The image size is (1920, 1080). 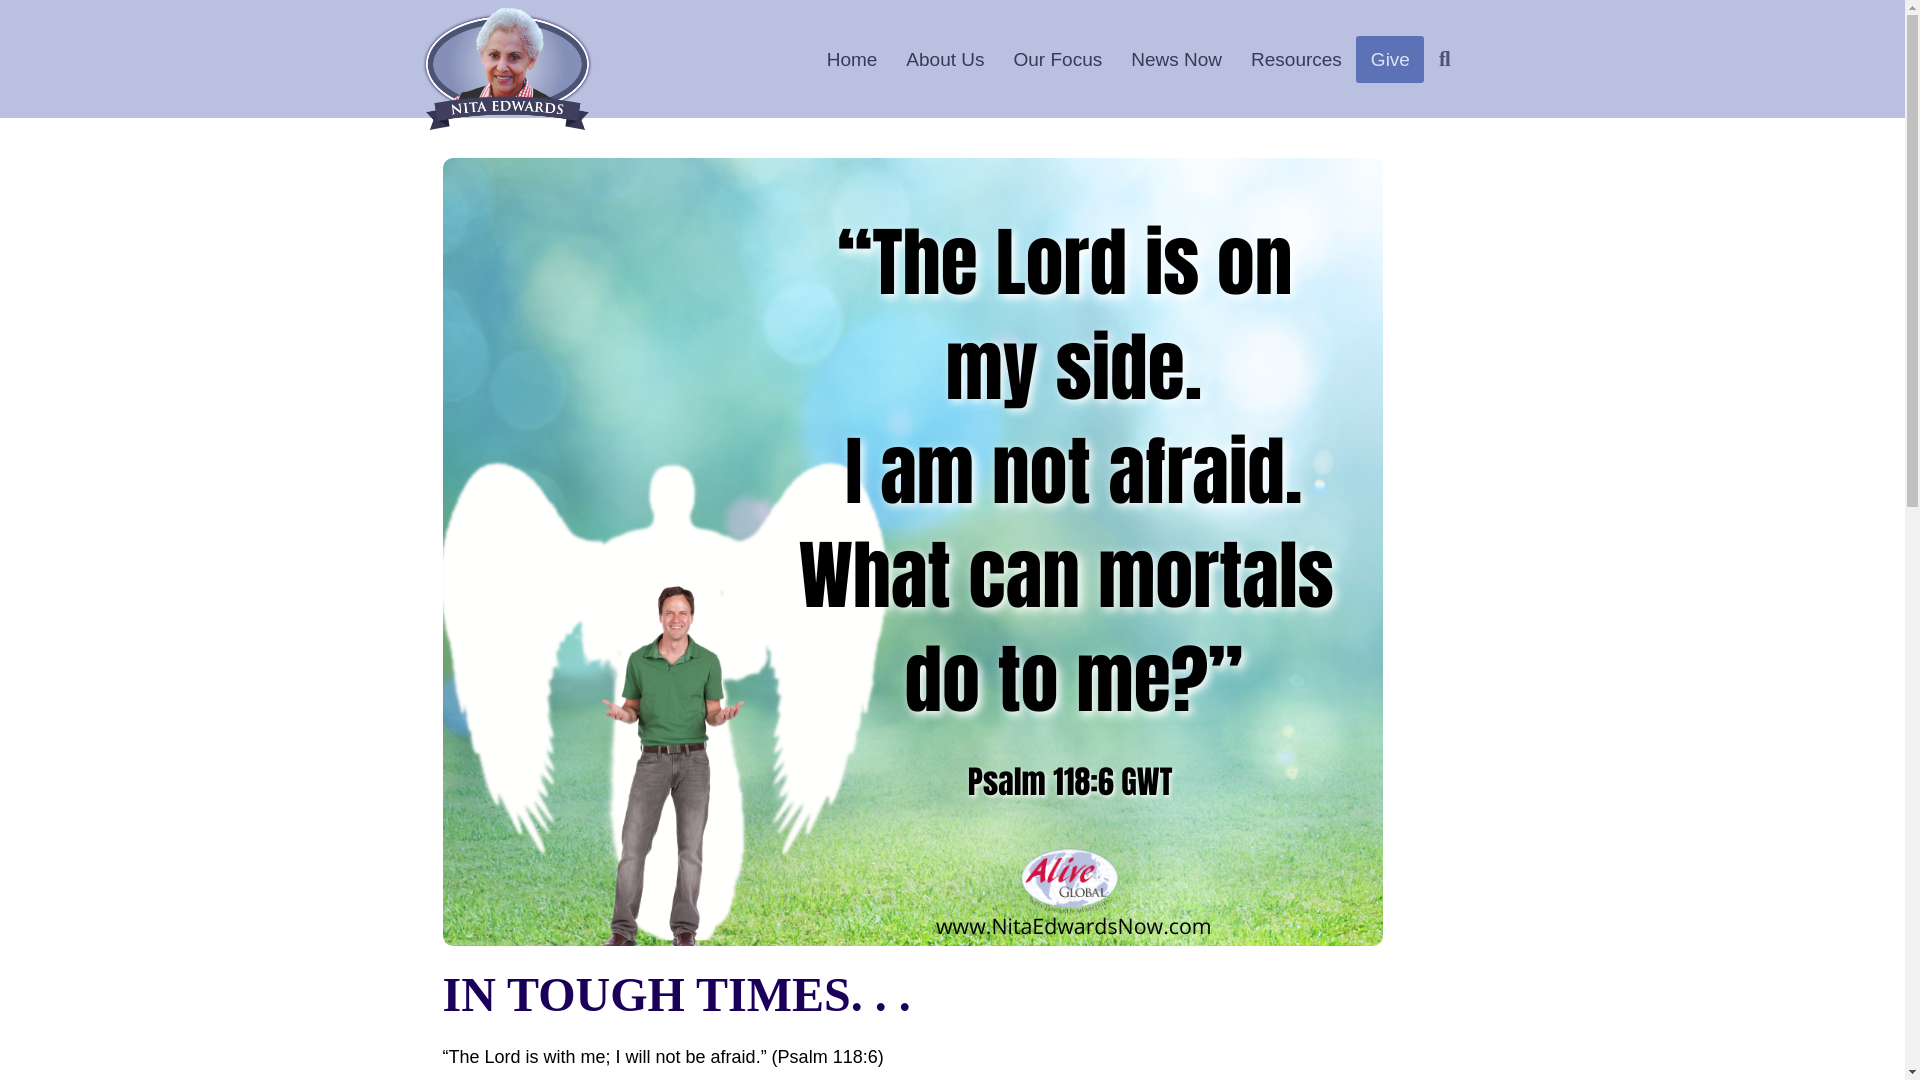 I want to click on SEARCH, so click(x=1448, y=59).